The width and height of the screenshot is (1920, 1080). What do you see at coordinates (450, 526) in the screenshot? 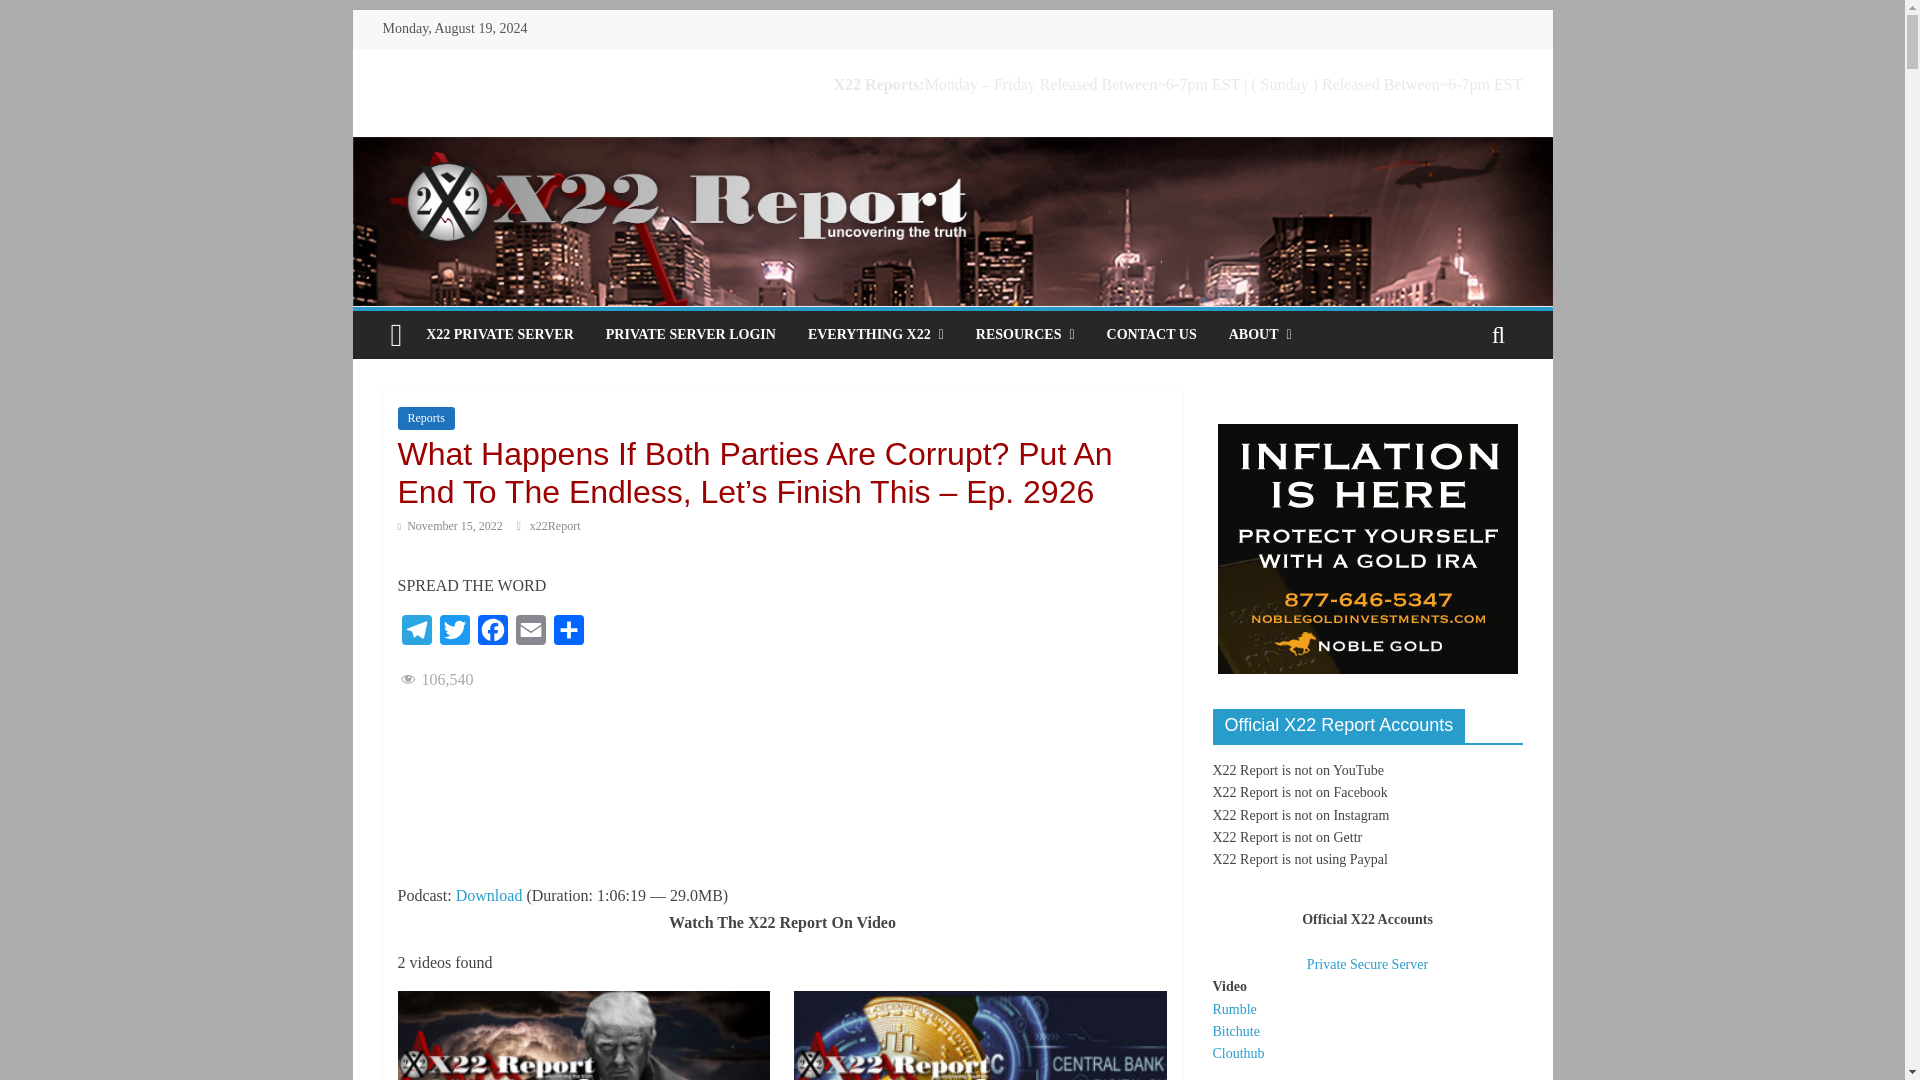
I see `7:14 pm` at bounding box center [450, 526].